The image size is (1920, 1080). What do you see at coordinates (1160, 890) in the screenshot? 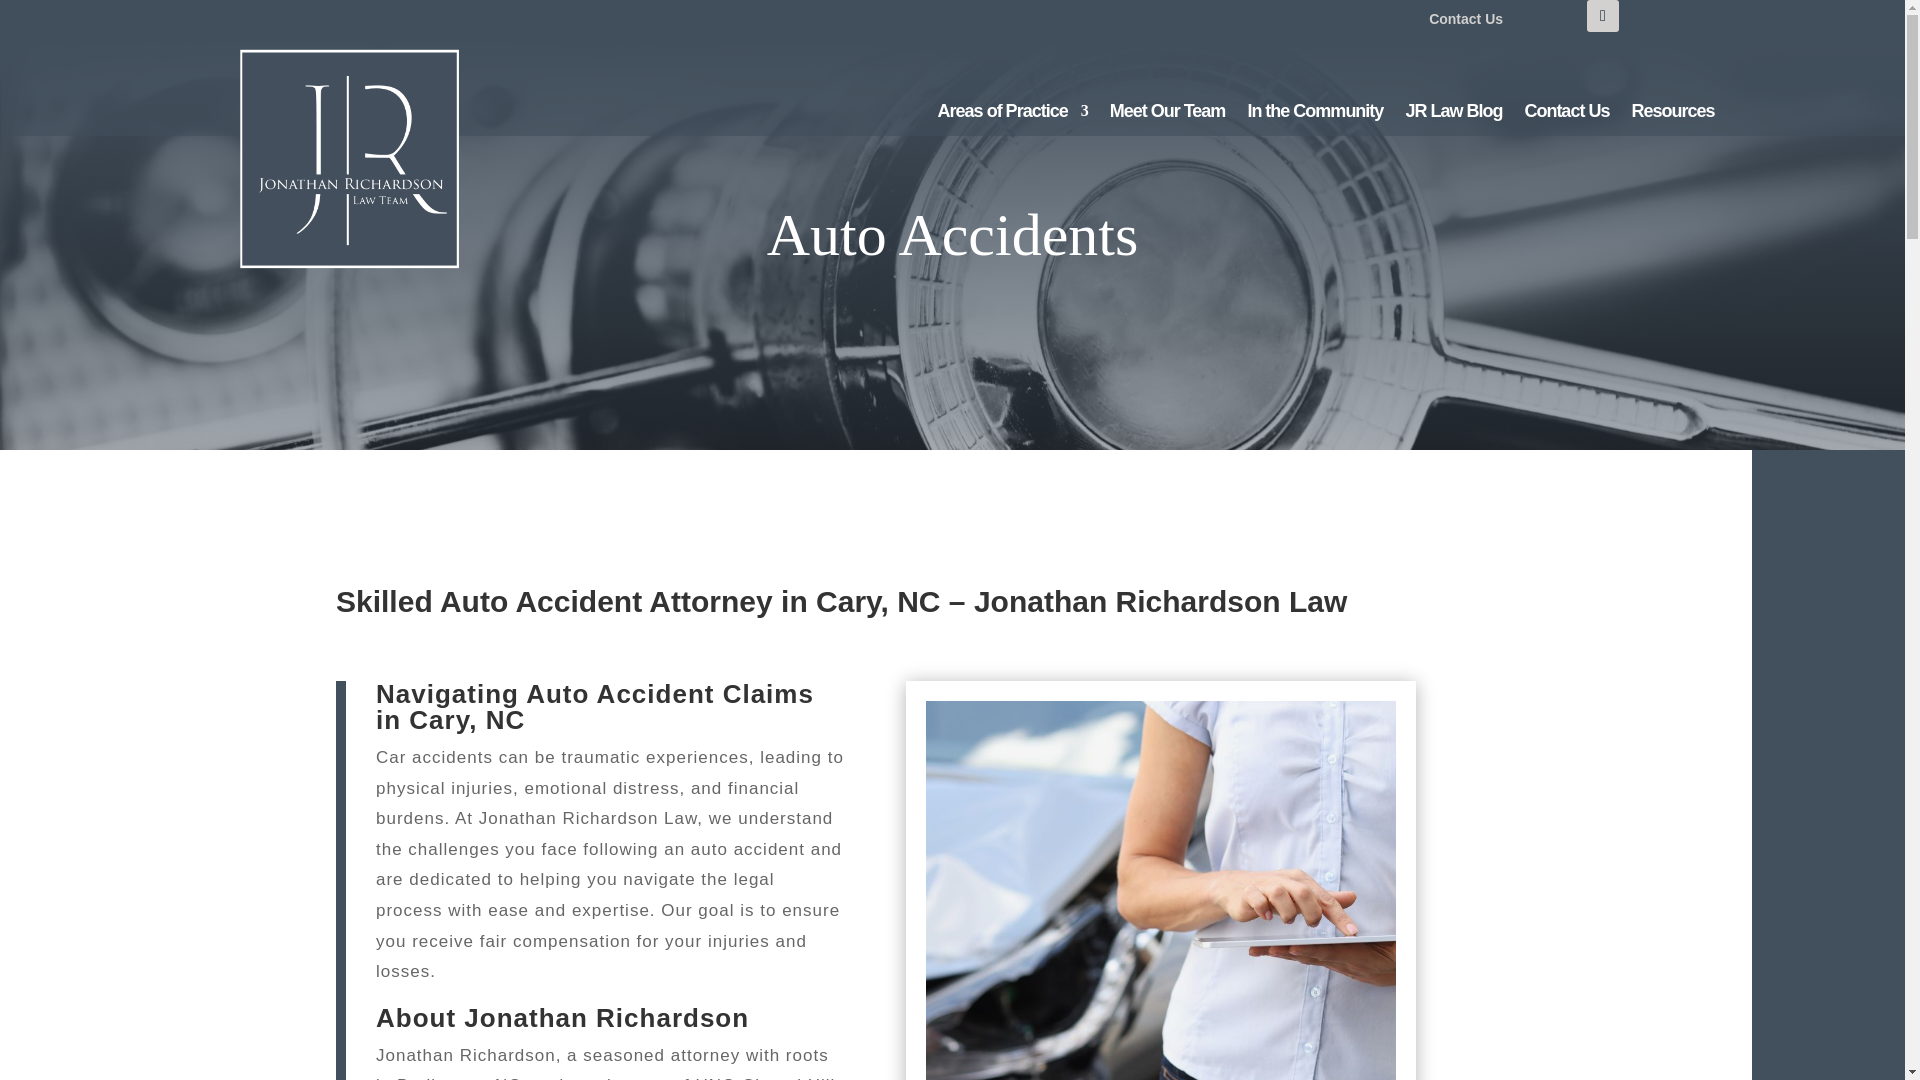
I see `Untitled design - 2024-02-14T174450.554` at bounding box center [1160, 890].